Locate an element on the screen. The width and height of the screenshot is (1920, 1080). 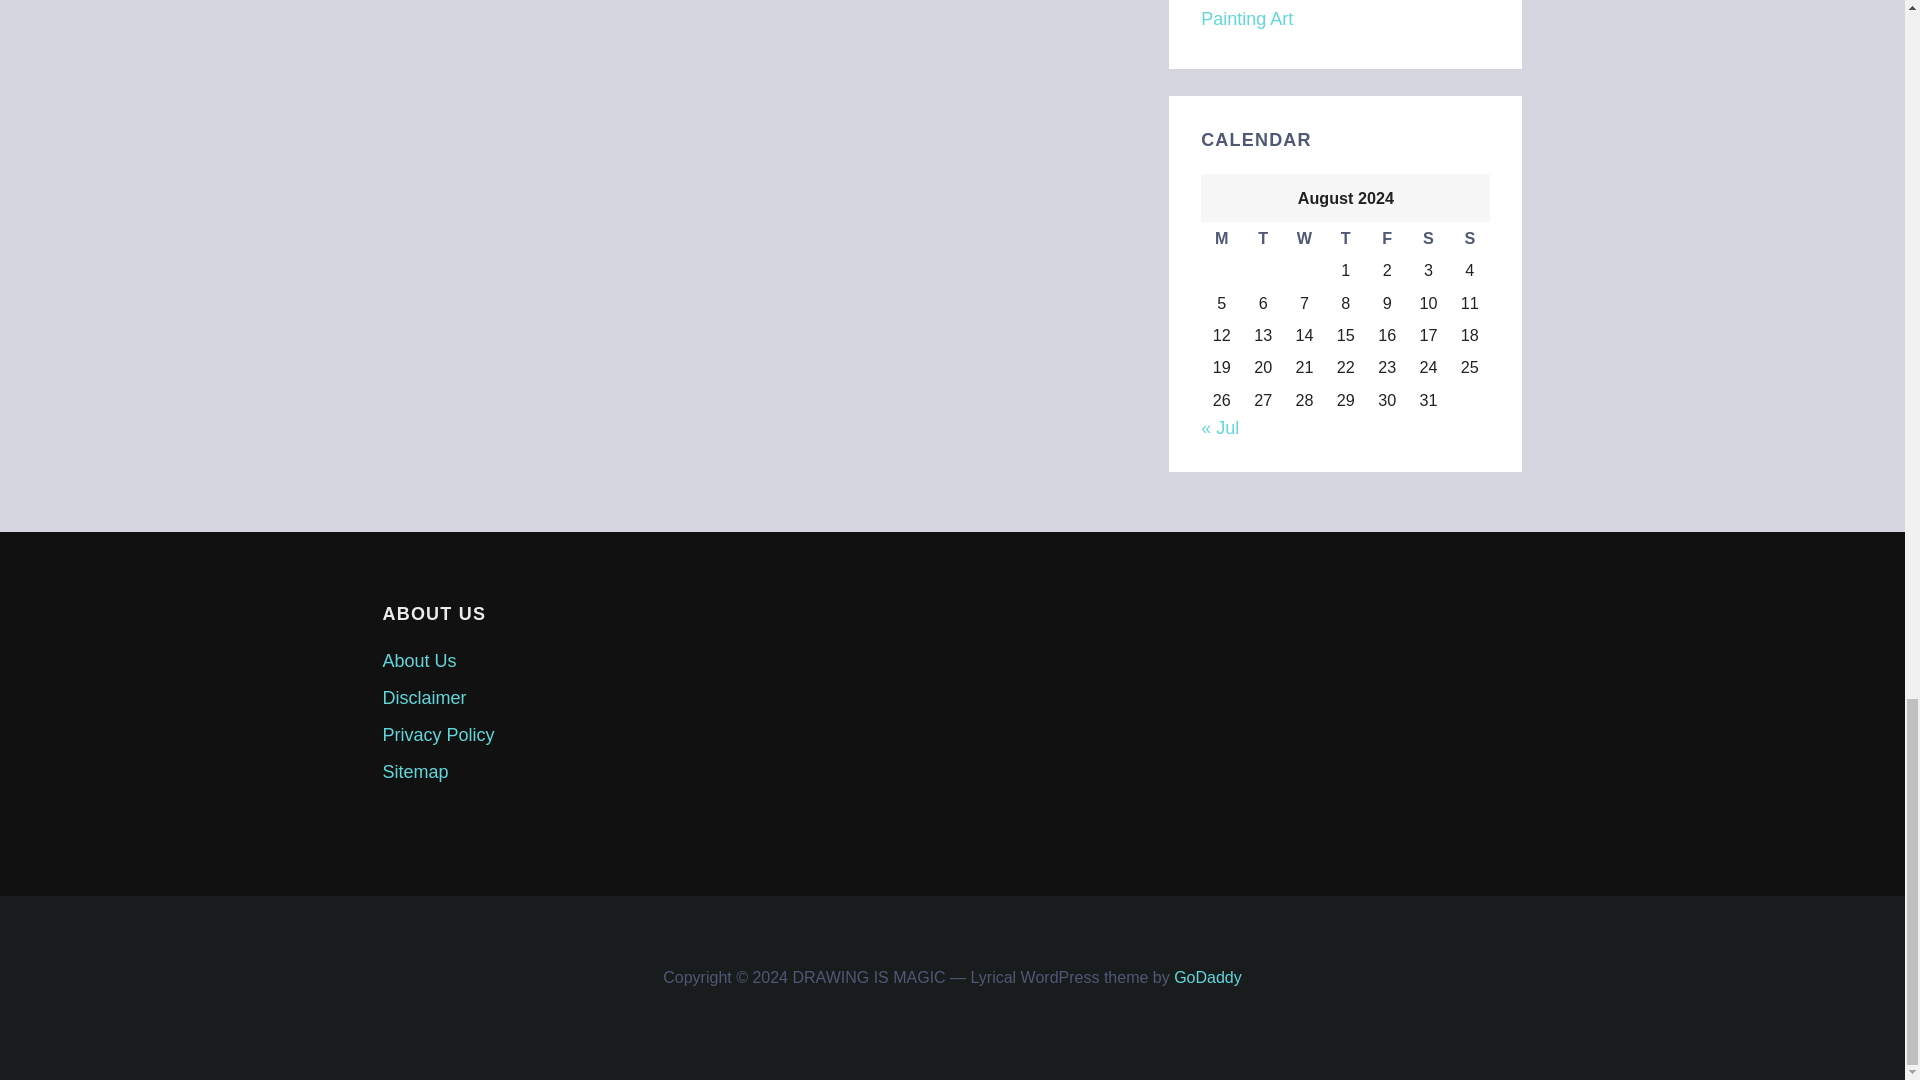
Friday is located at coordinates (1386, 238).